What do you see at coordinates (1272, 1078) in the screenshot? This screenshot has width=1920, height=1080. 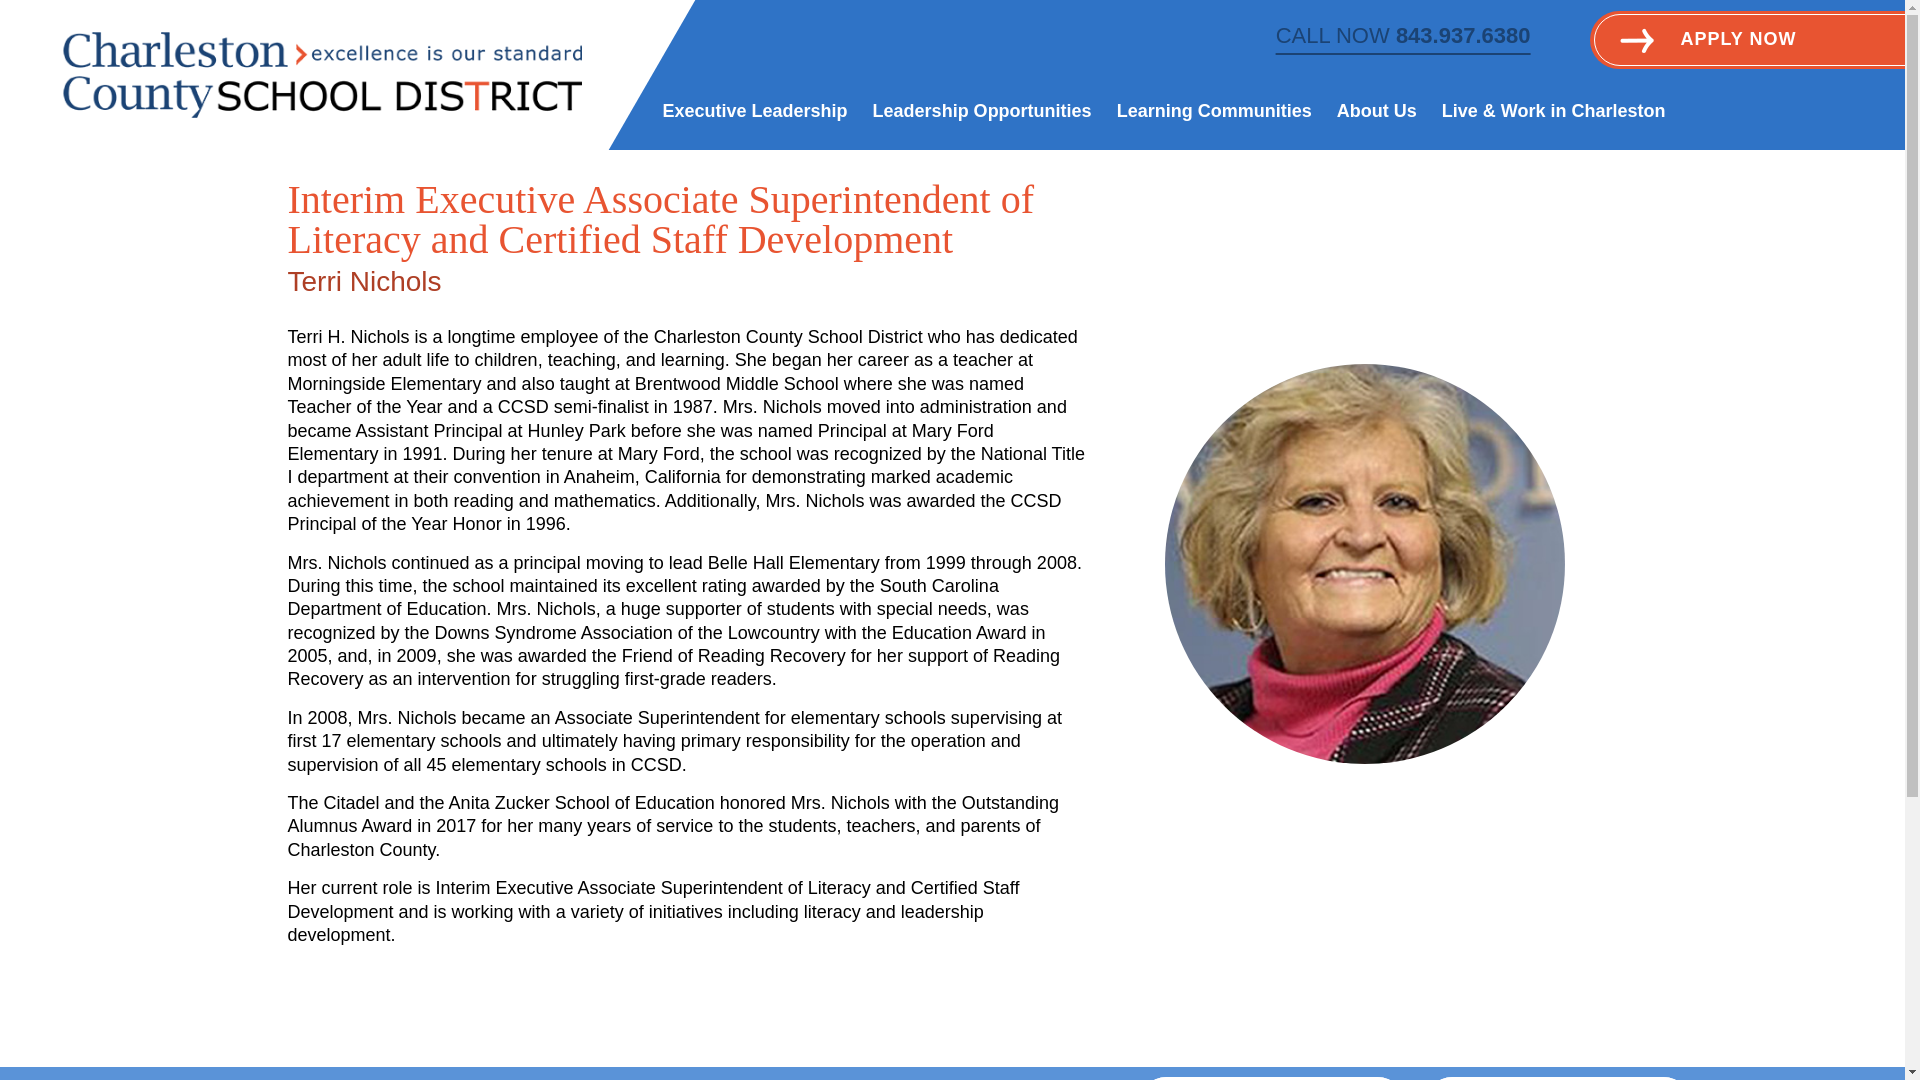 I see `843.937.6380` at bounding box center [1272, 1078].